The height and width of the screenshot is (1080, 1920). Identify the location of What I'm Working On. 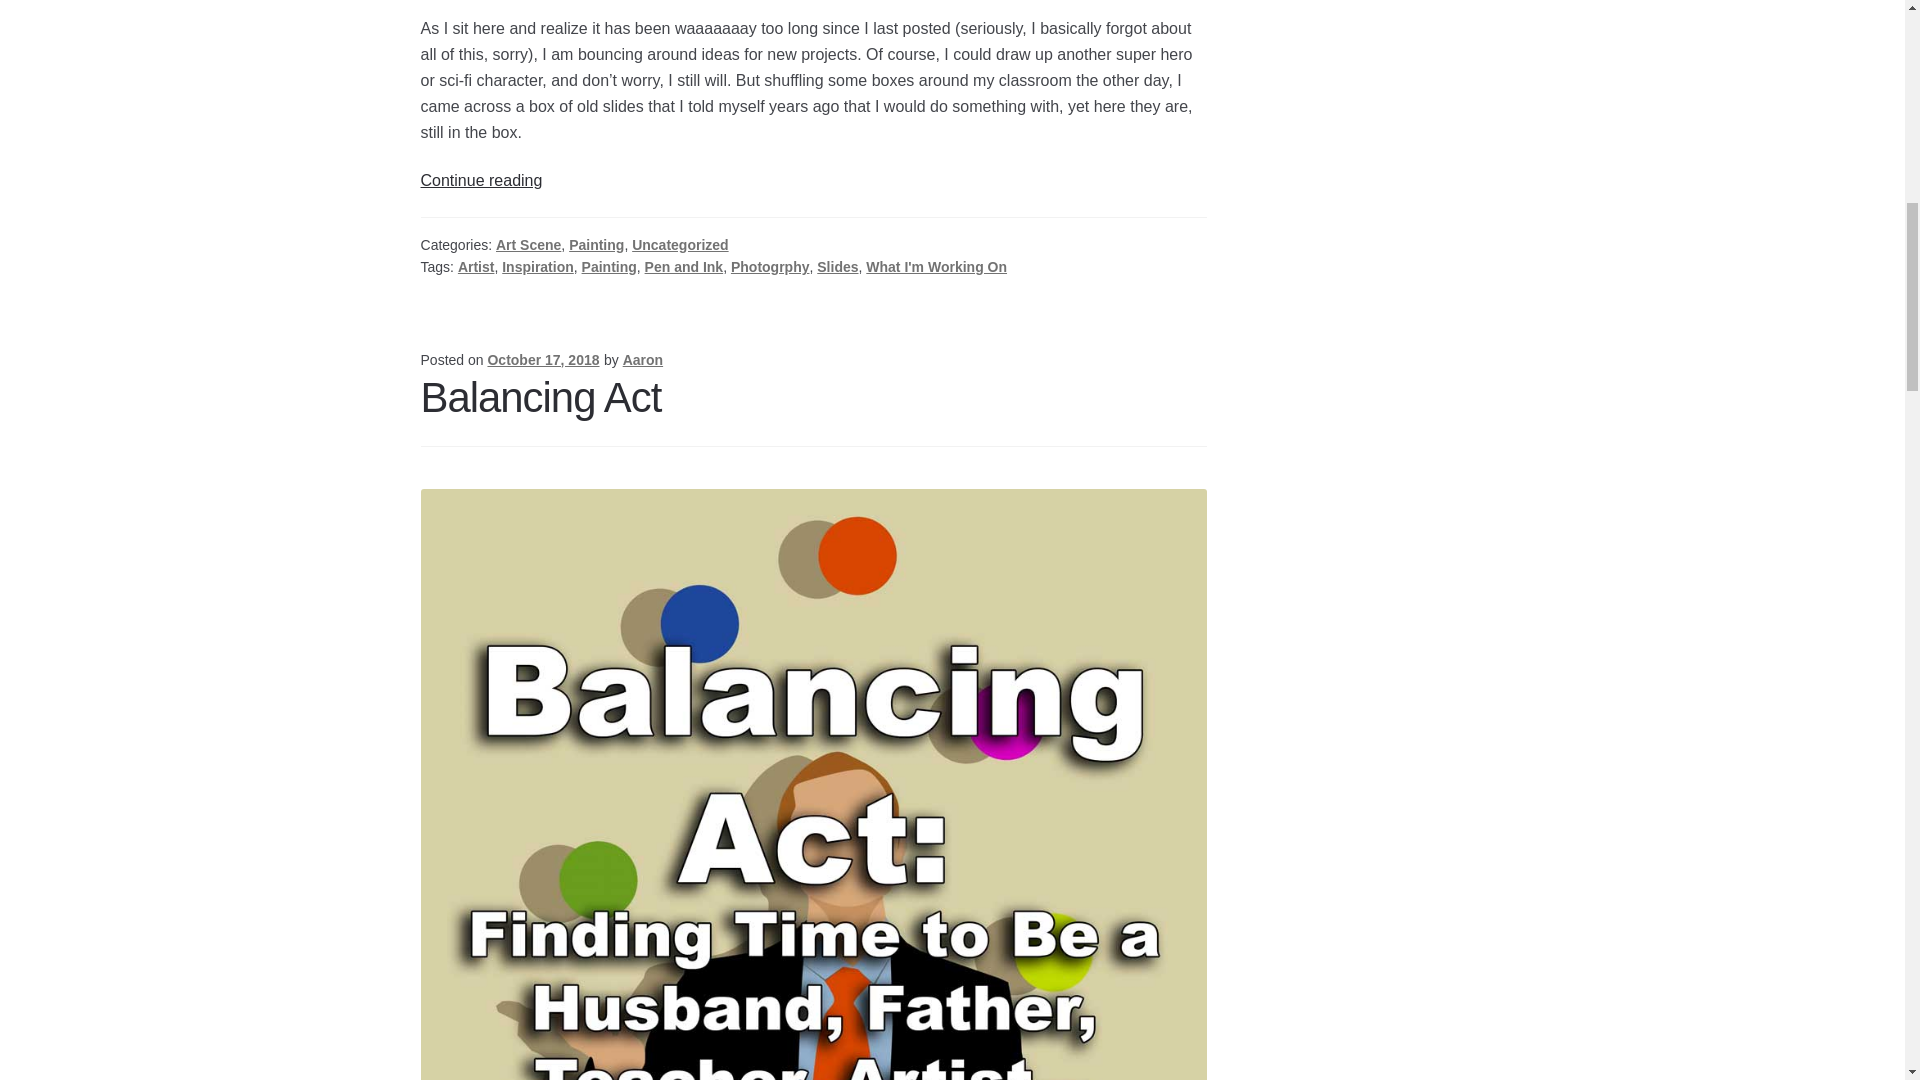
(936, 267).